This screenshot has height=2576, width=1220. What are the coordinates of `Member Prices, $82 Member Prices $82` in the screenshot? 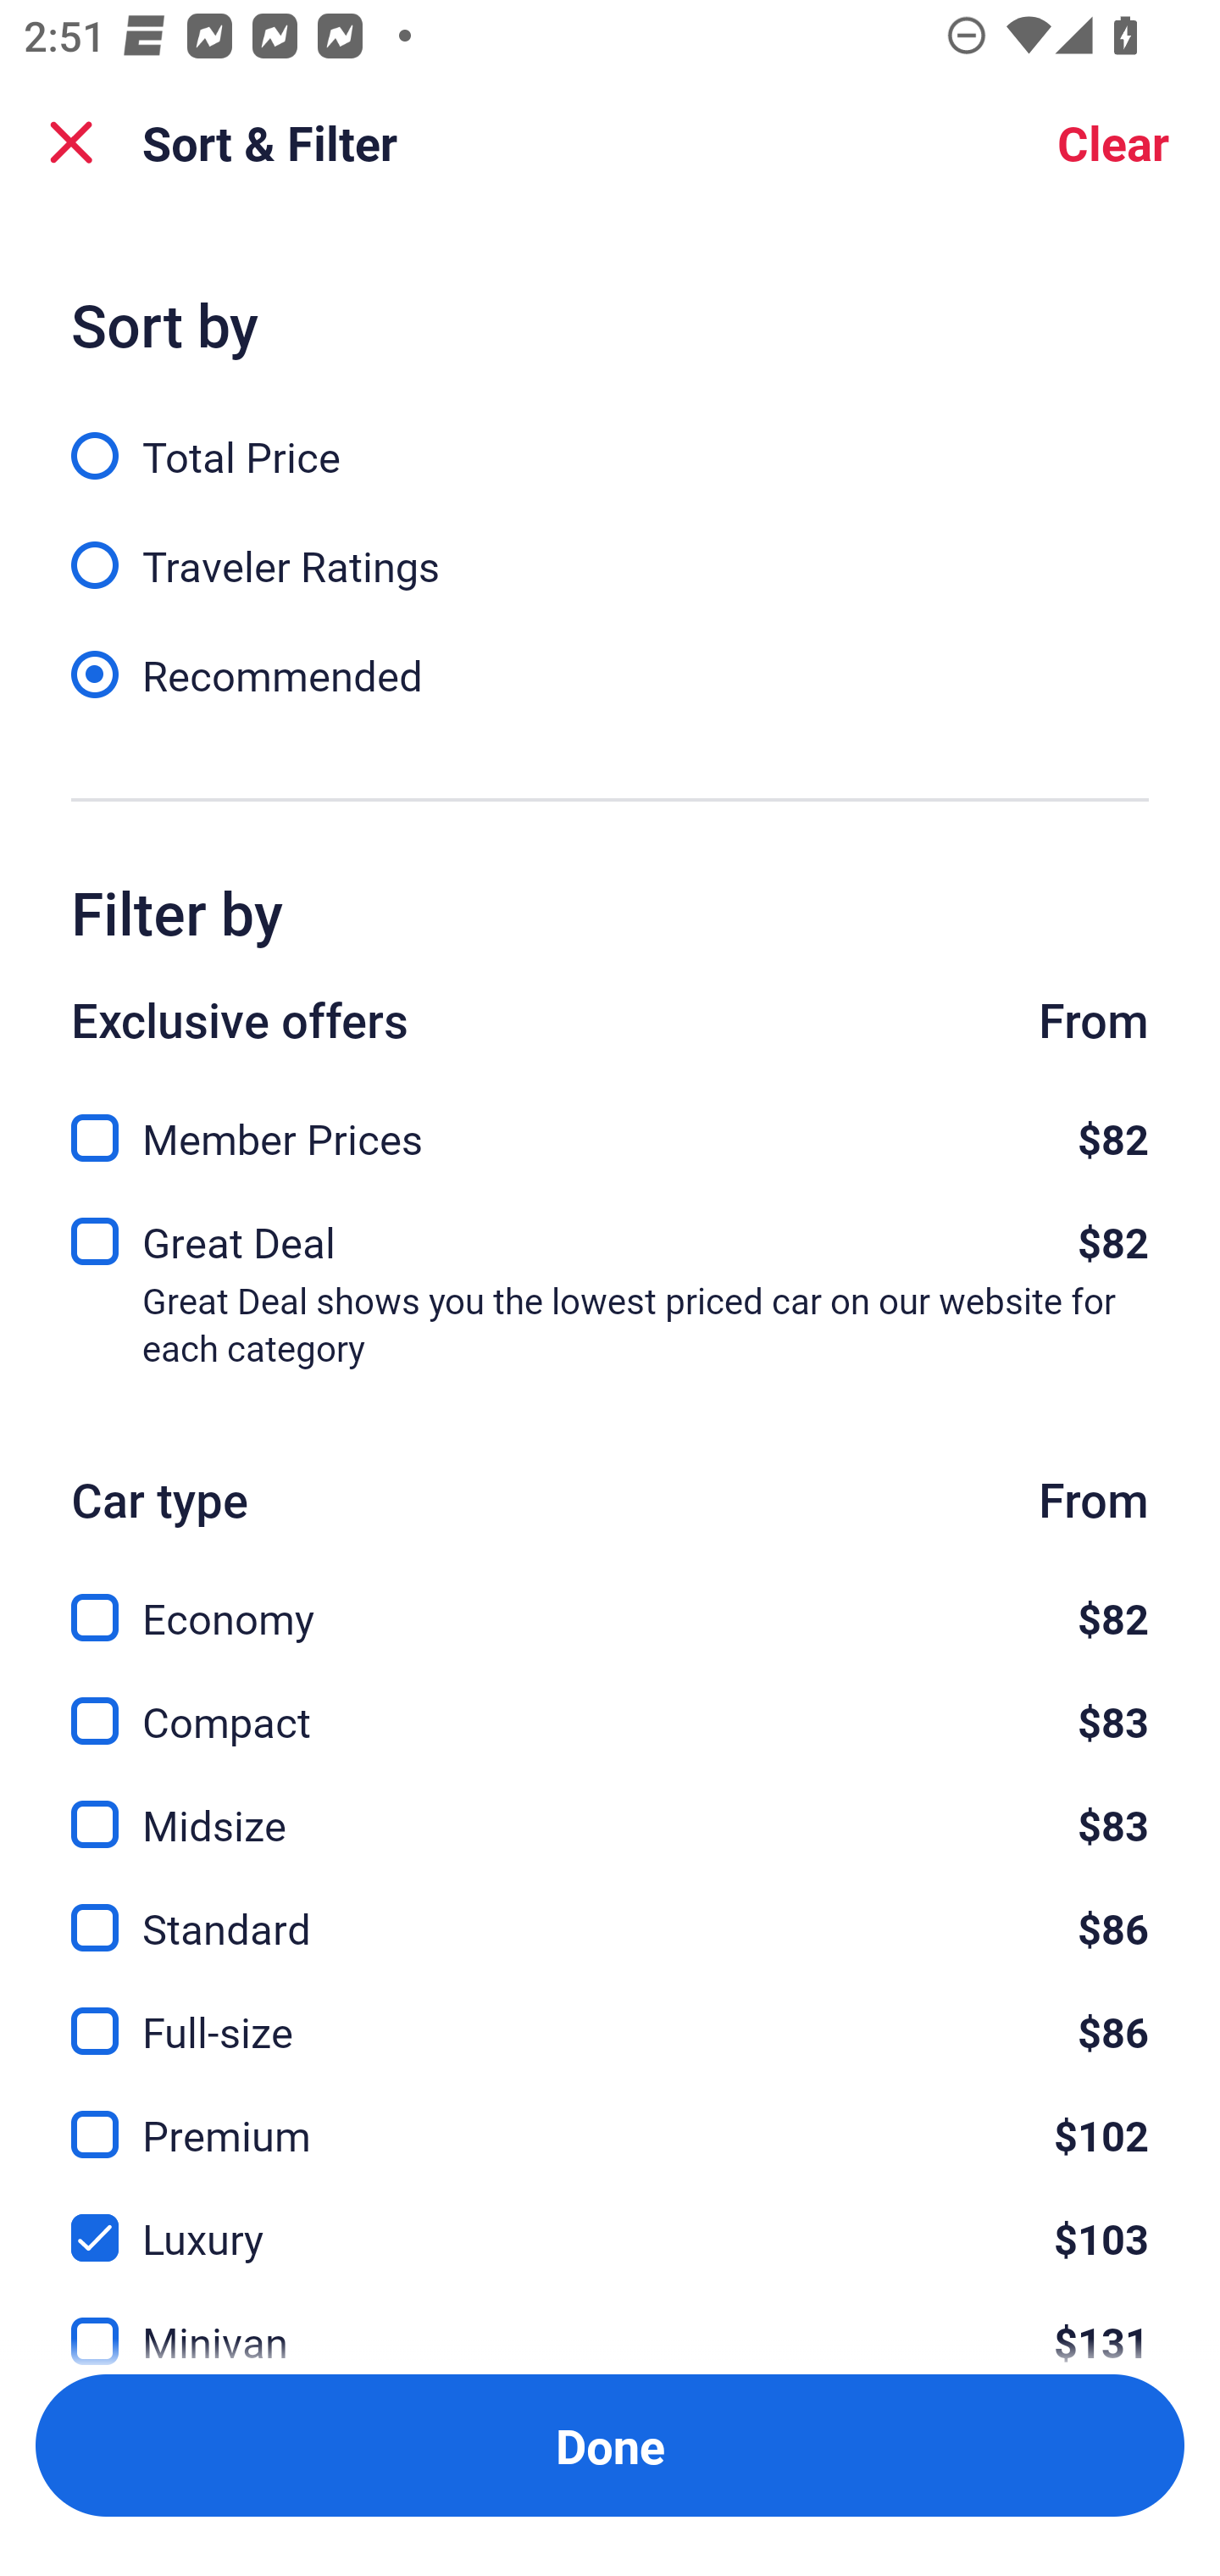 It's located at (610, 1128).